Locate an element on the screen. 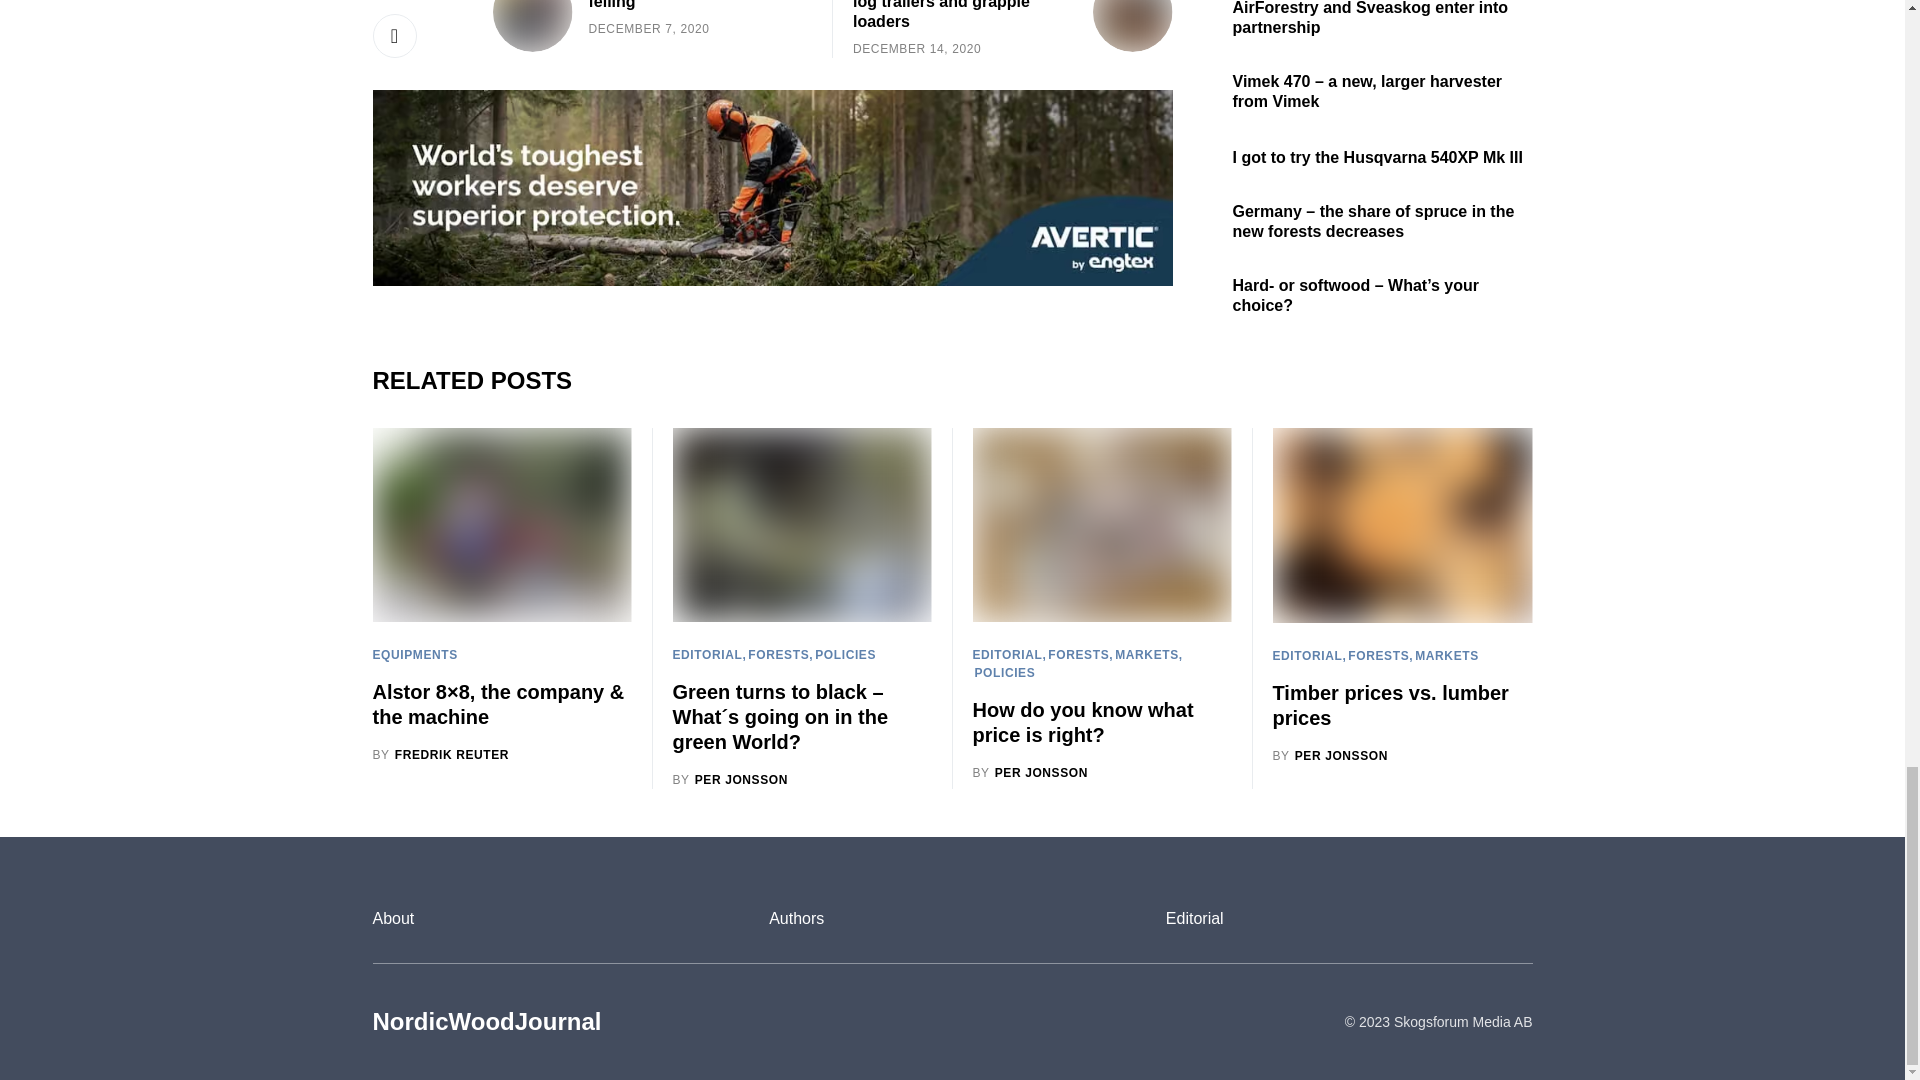 This screenshot has width=1920, height=1080. View all posts by Fredrik Reuter is located at coordinates (440, 754).